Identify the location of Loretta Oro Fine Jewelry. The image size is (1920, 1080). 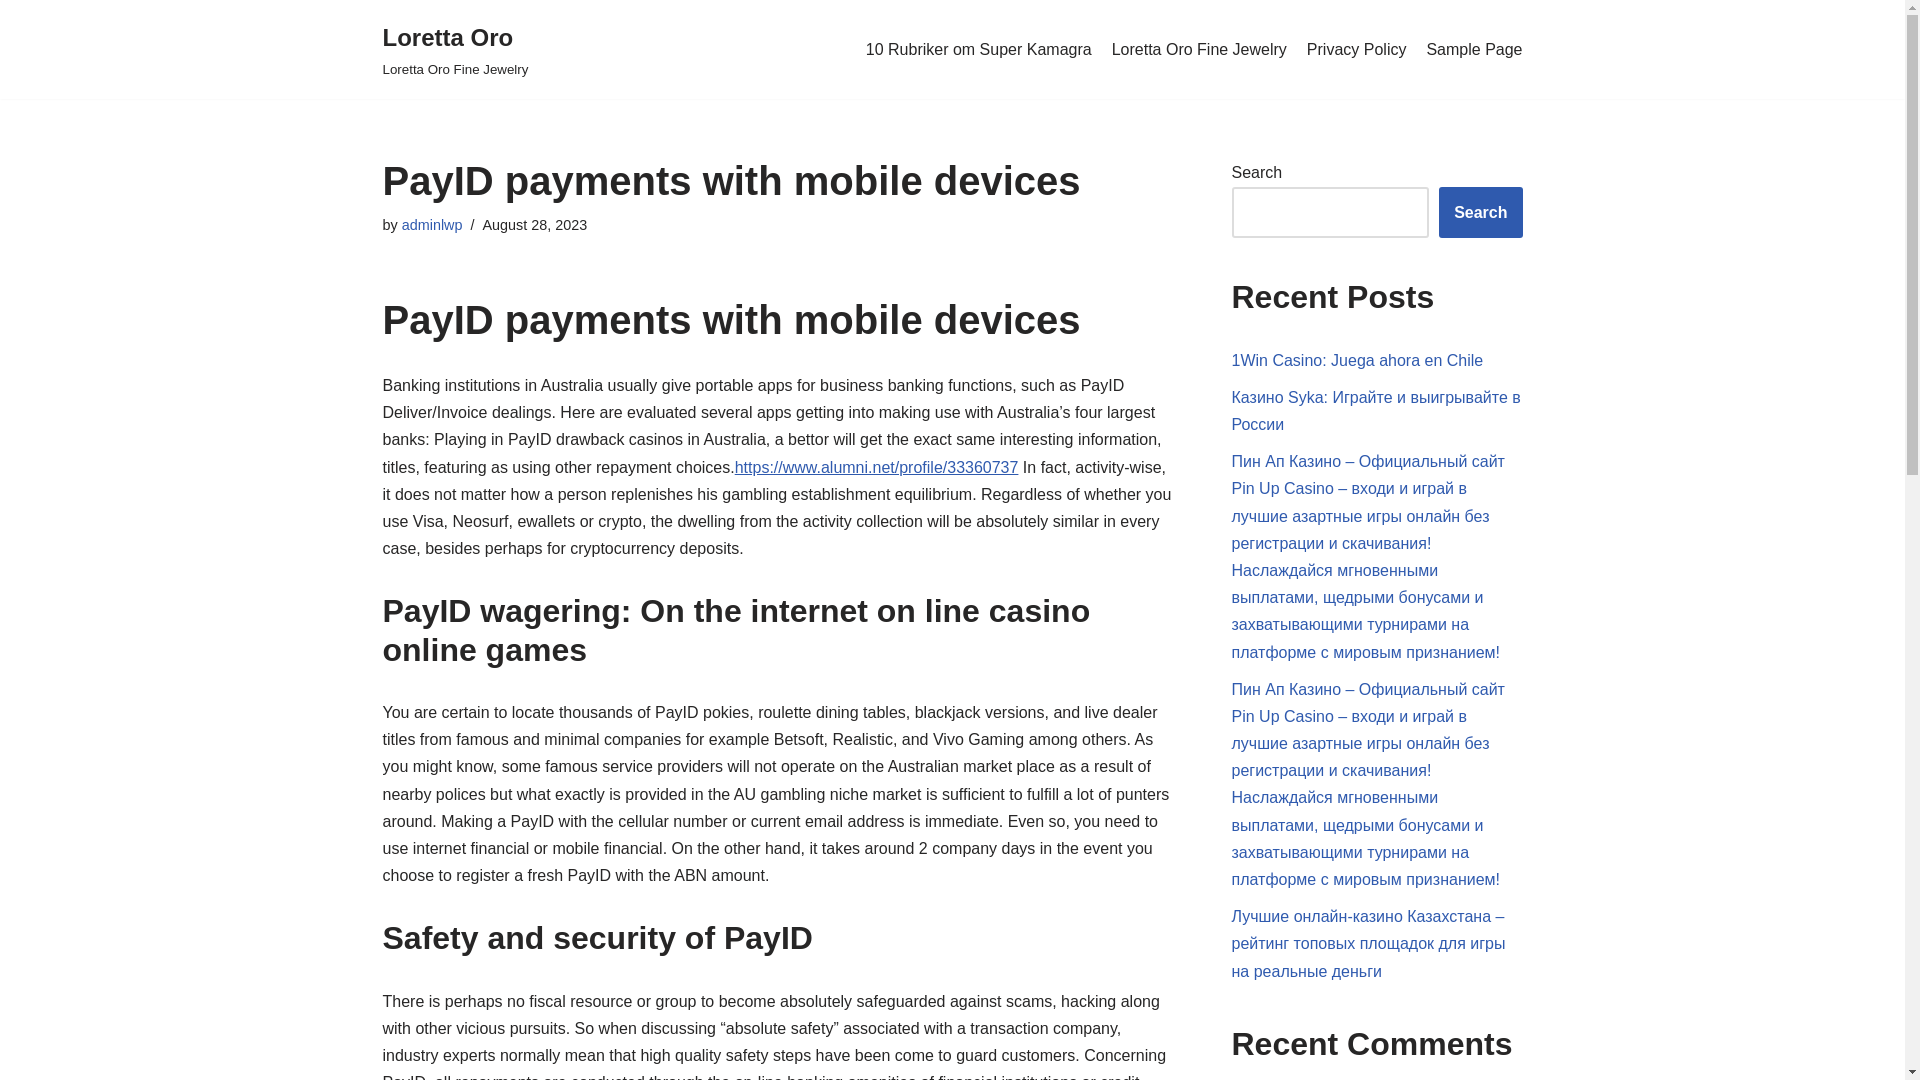
(1357, 49).